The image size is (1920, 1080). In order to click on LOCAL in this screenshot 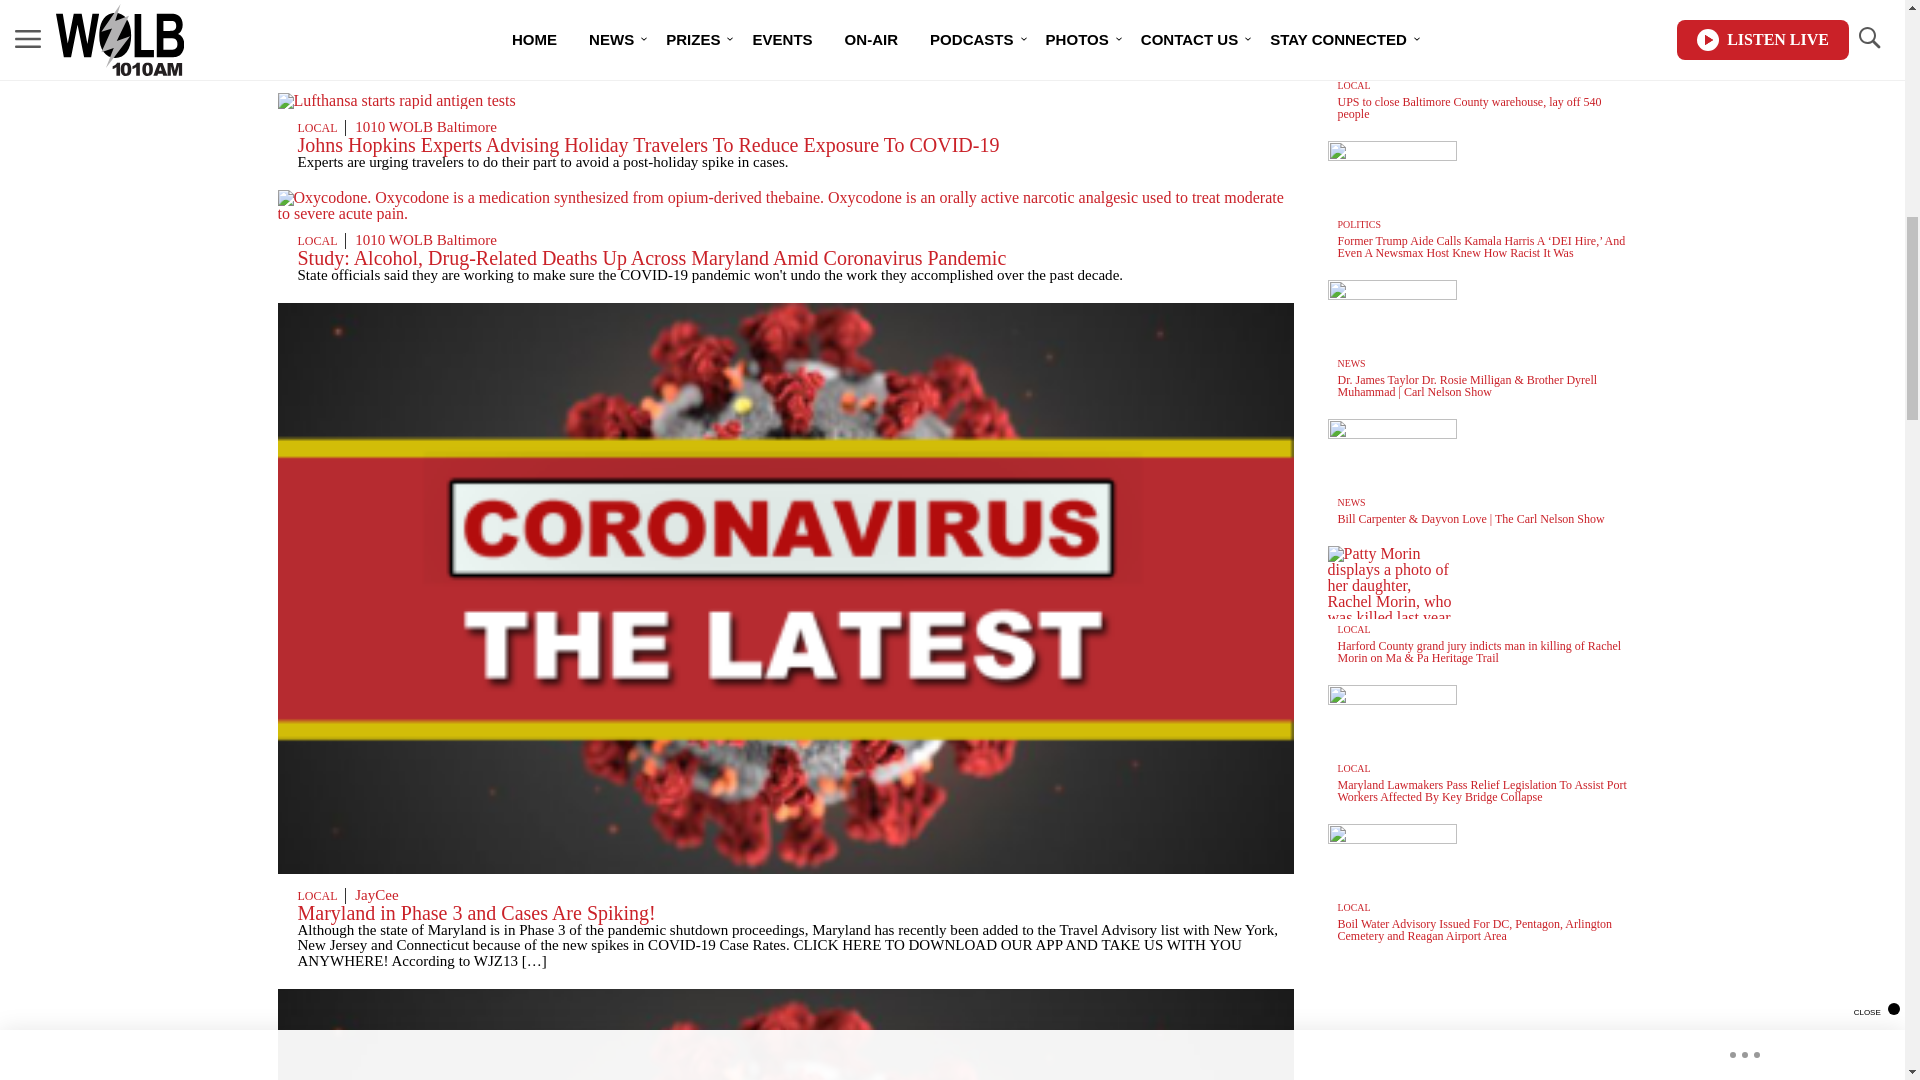, I will do `click(317, 128)`.